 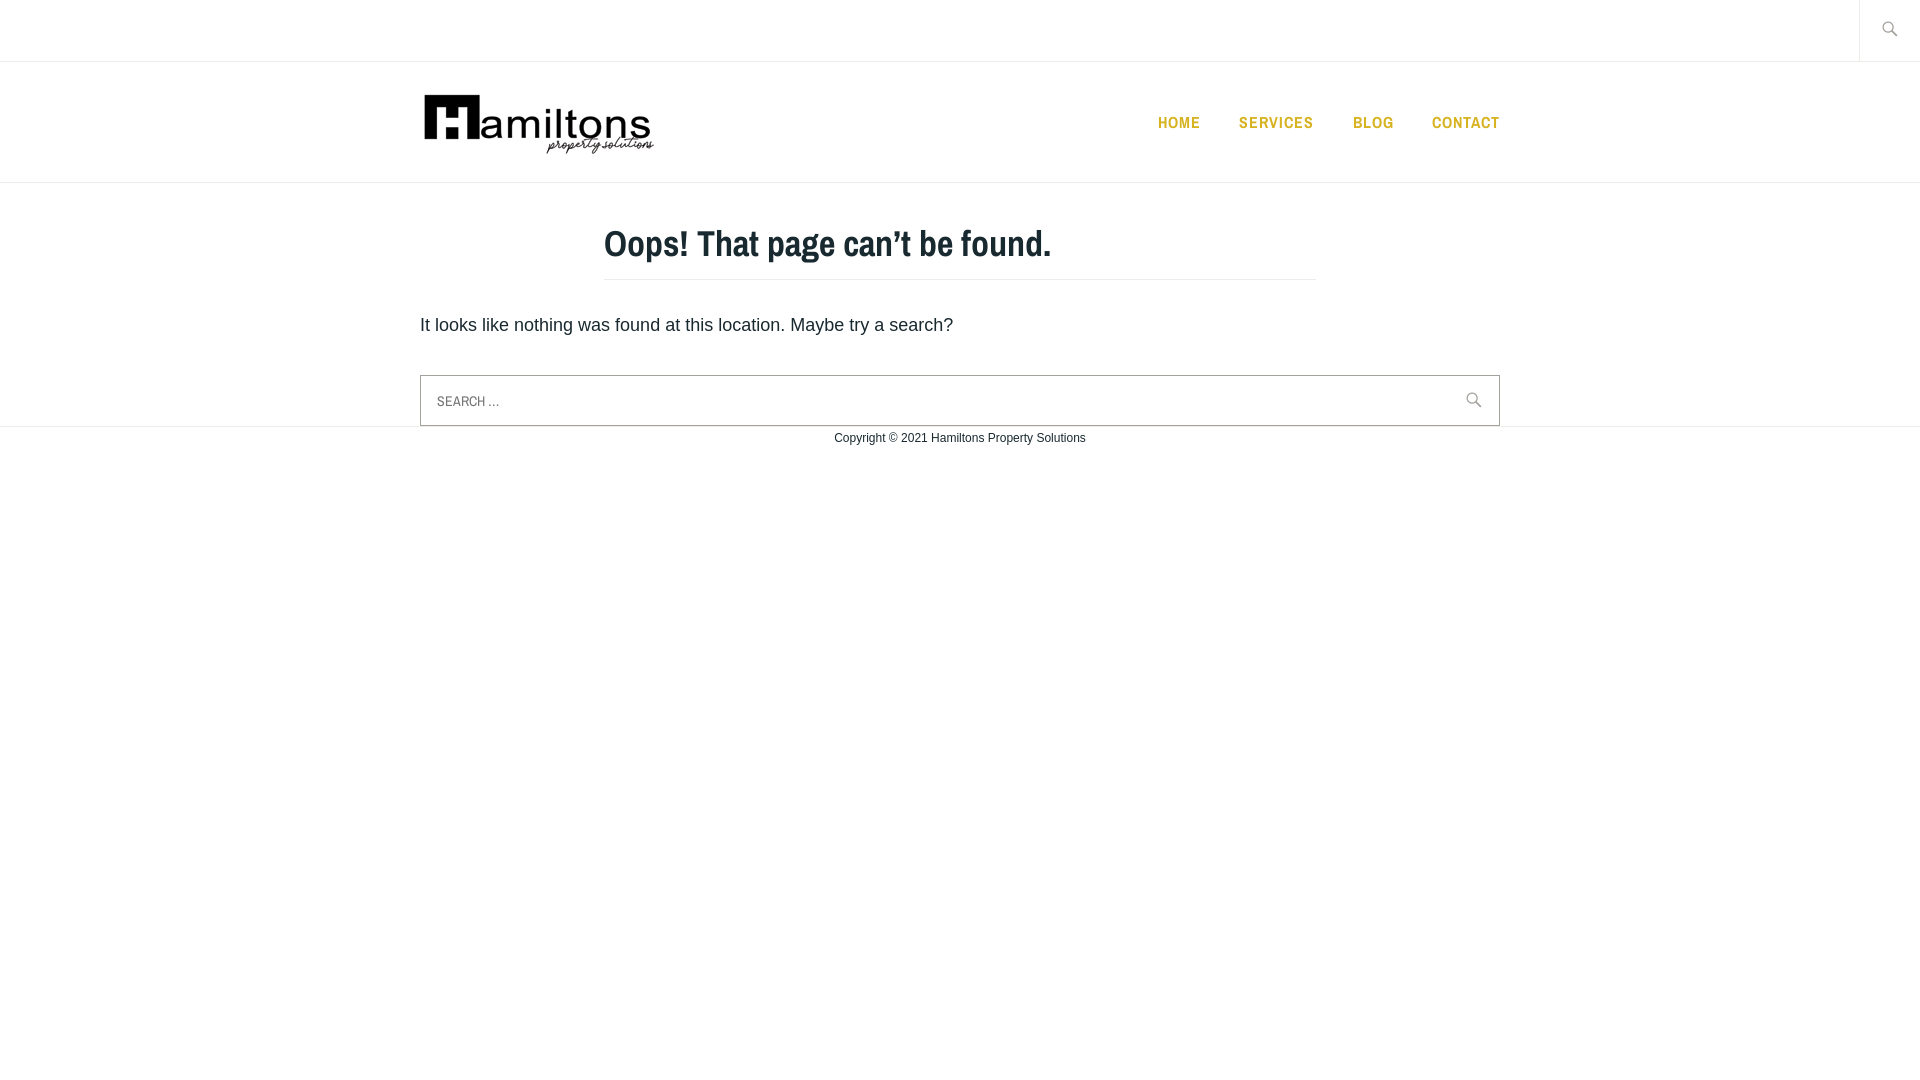 What do you see at coordinates (1276, 122) in the screenshot?
I see `SERVICES` at bounding box center [1276, 122].